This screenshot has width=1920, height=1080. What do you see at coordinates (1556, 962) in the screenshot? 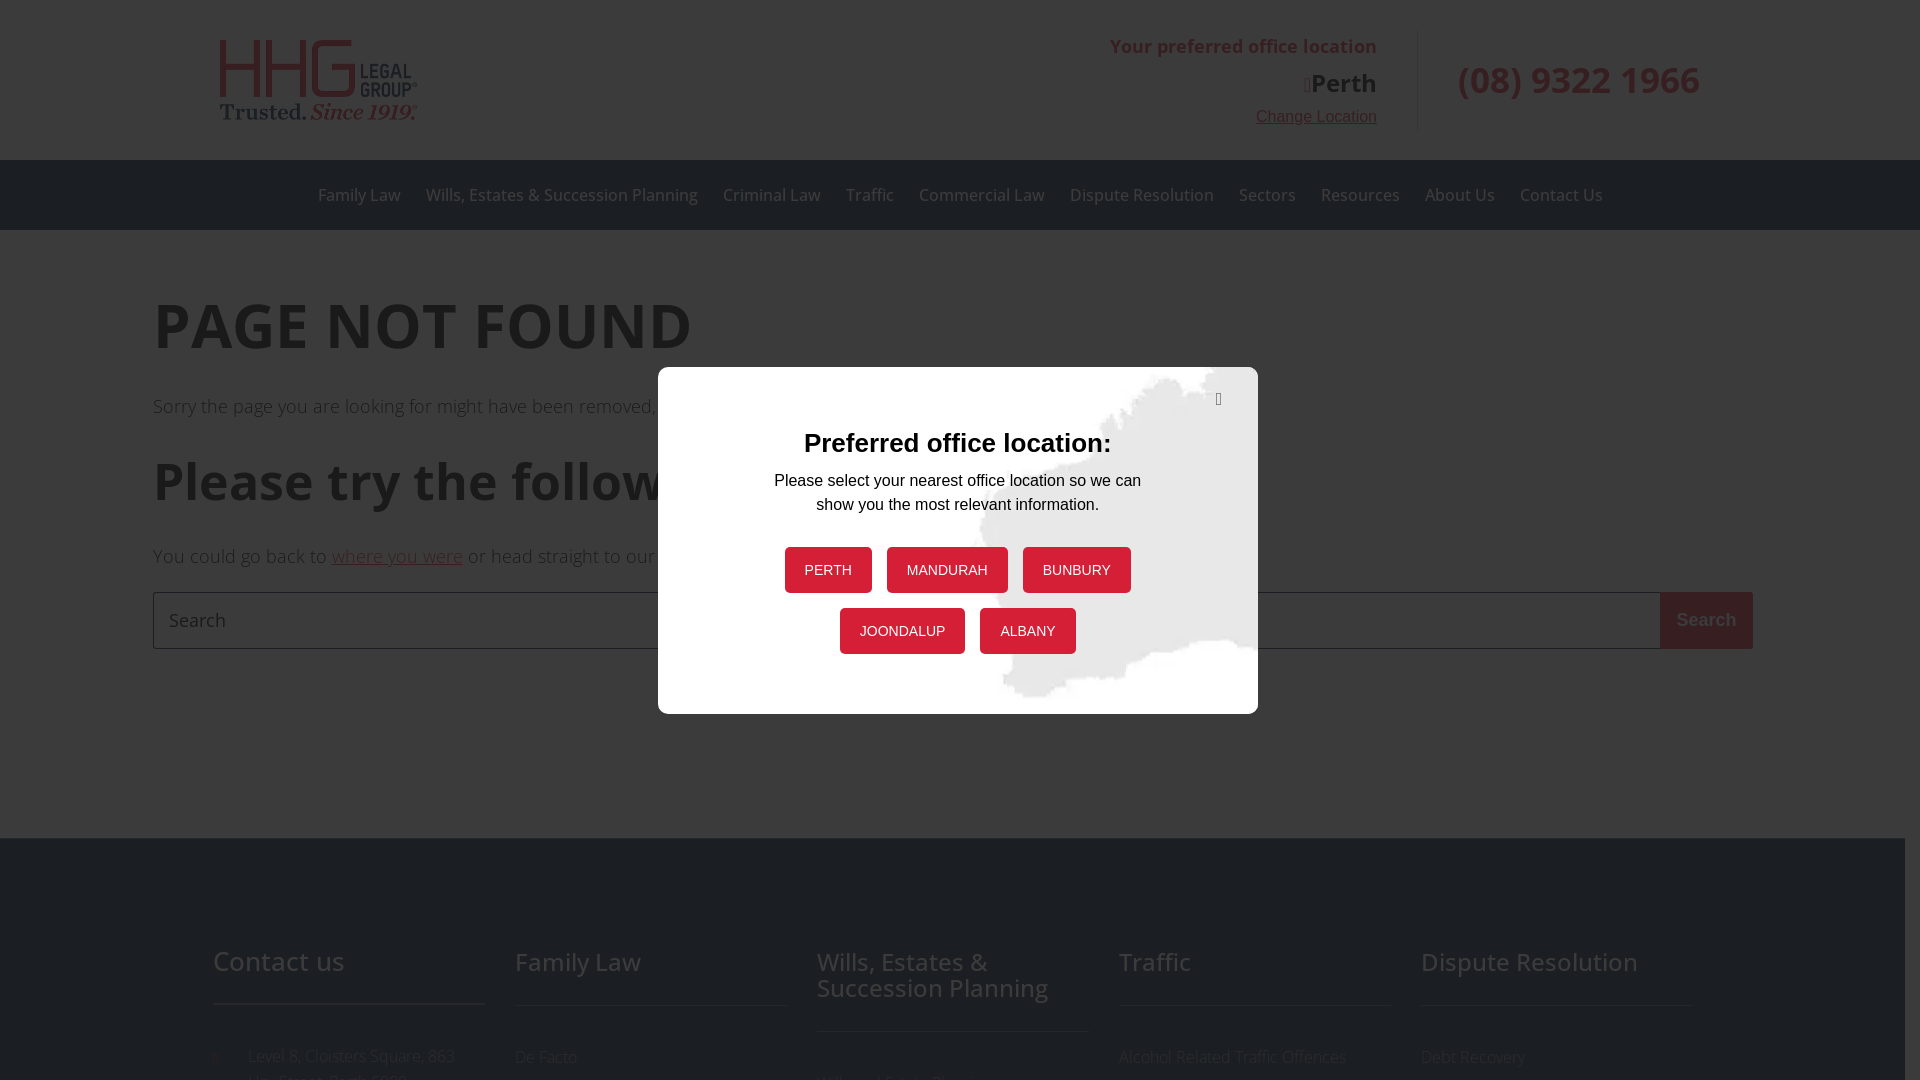
I see `Dispute Resolution` at bounding box center [1556, 962].